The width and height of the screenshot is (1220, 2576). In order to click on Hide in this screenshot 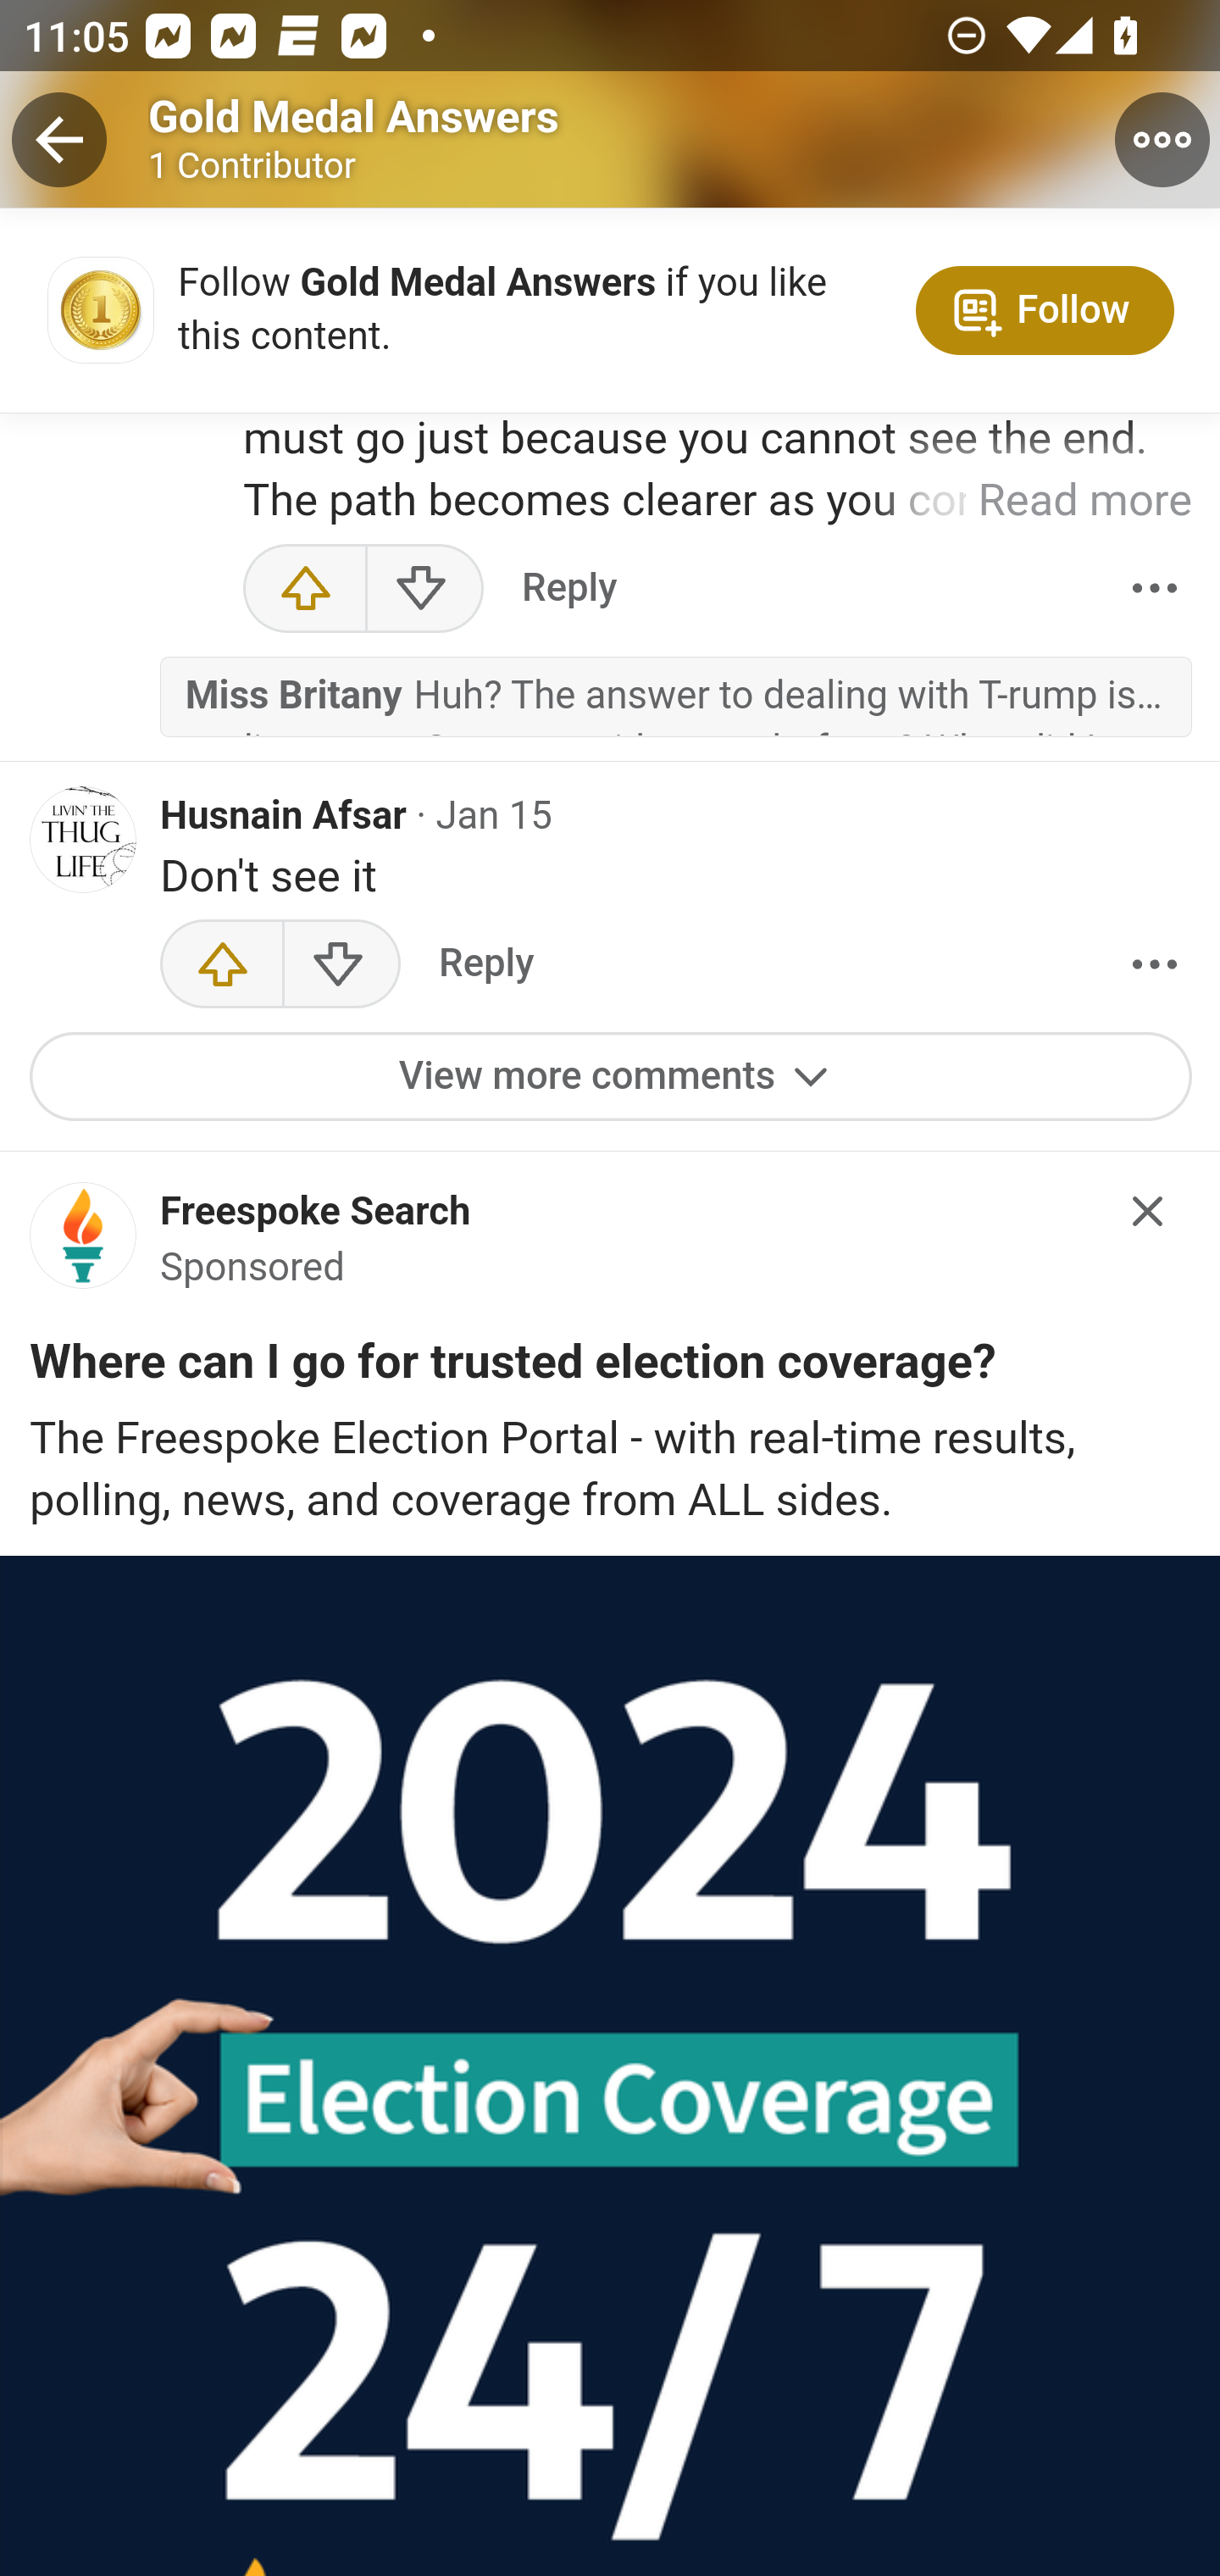, I will do `click(1149, 1213)`.